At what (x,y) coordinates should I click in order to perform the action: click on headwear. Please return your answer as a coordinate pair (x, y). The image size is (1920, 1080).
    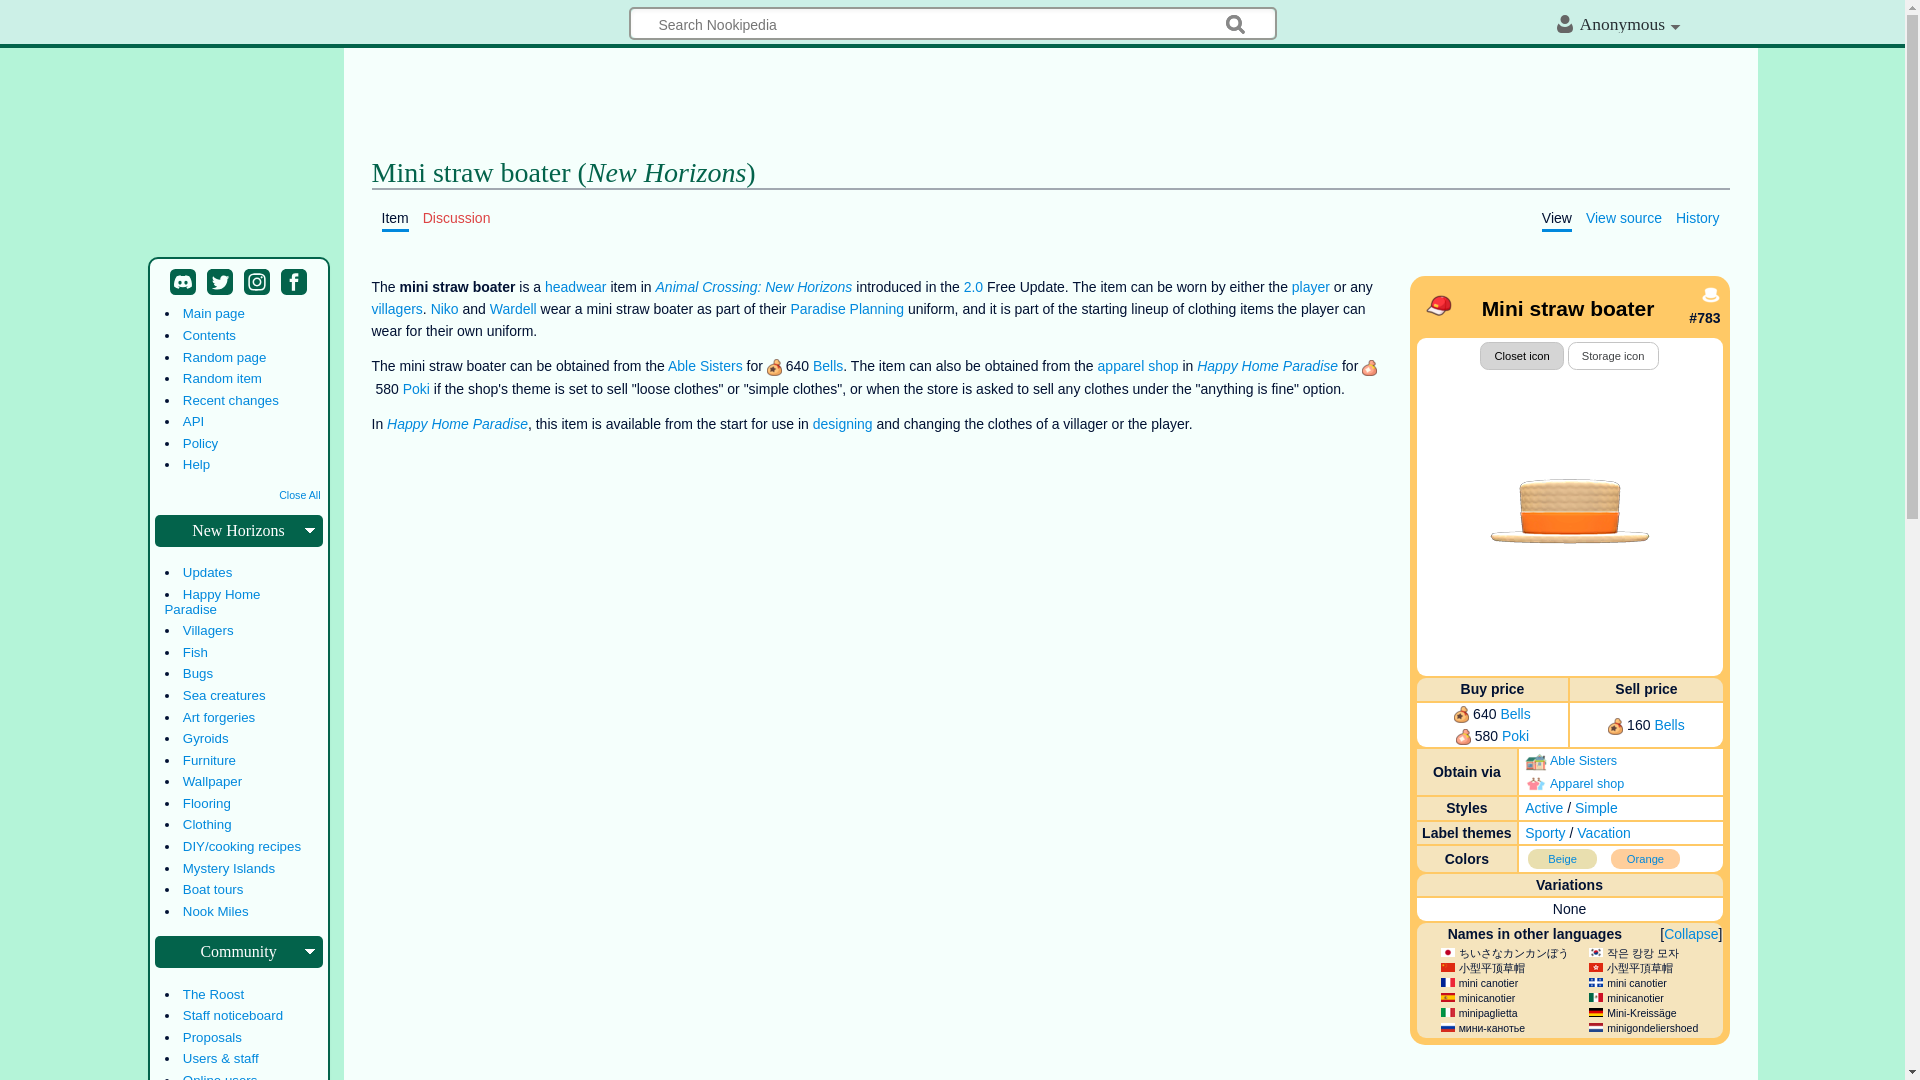
    Looking at the image, I should click on (576, 286).